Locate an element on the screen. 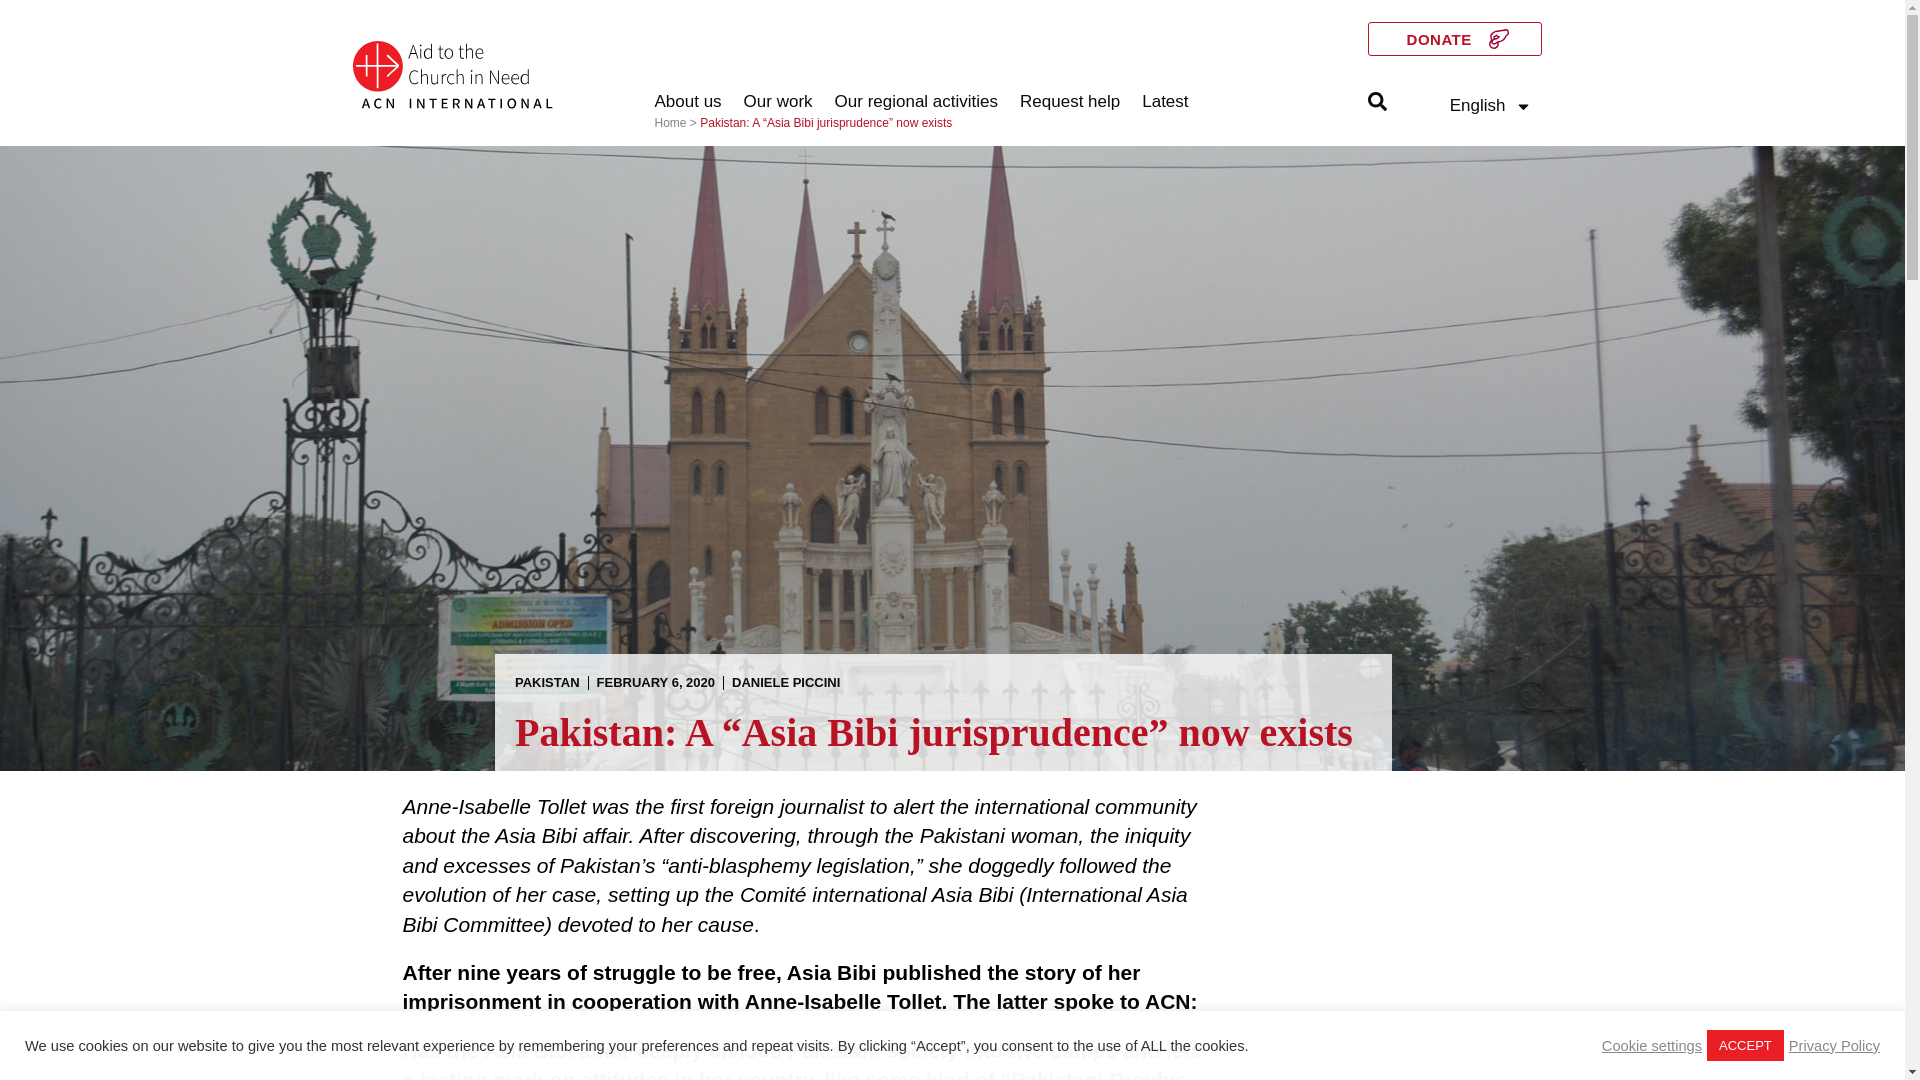 This screenshot has height=1080, width=1920. Our regional activities is located at coordinates (916, 102).